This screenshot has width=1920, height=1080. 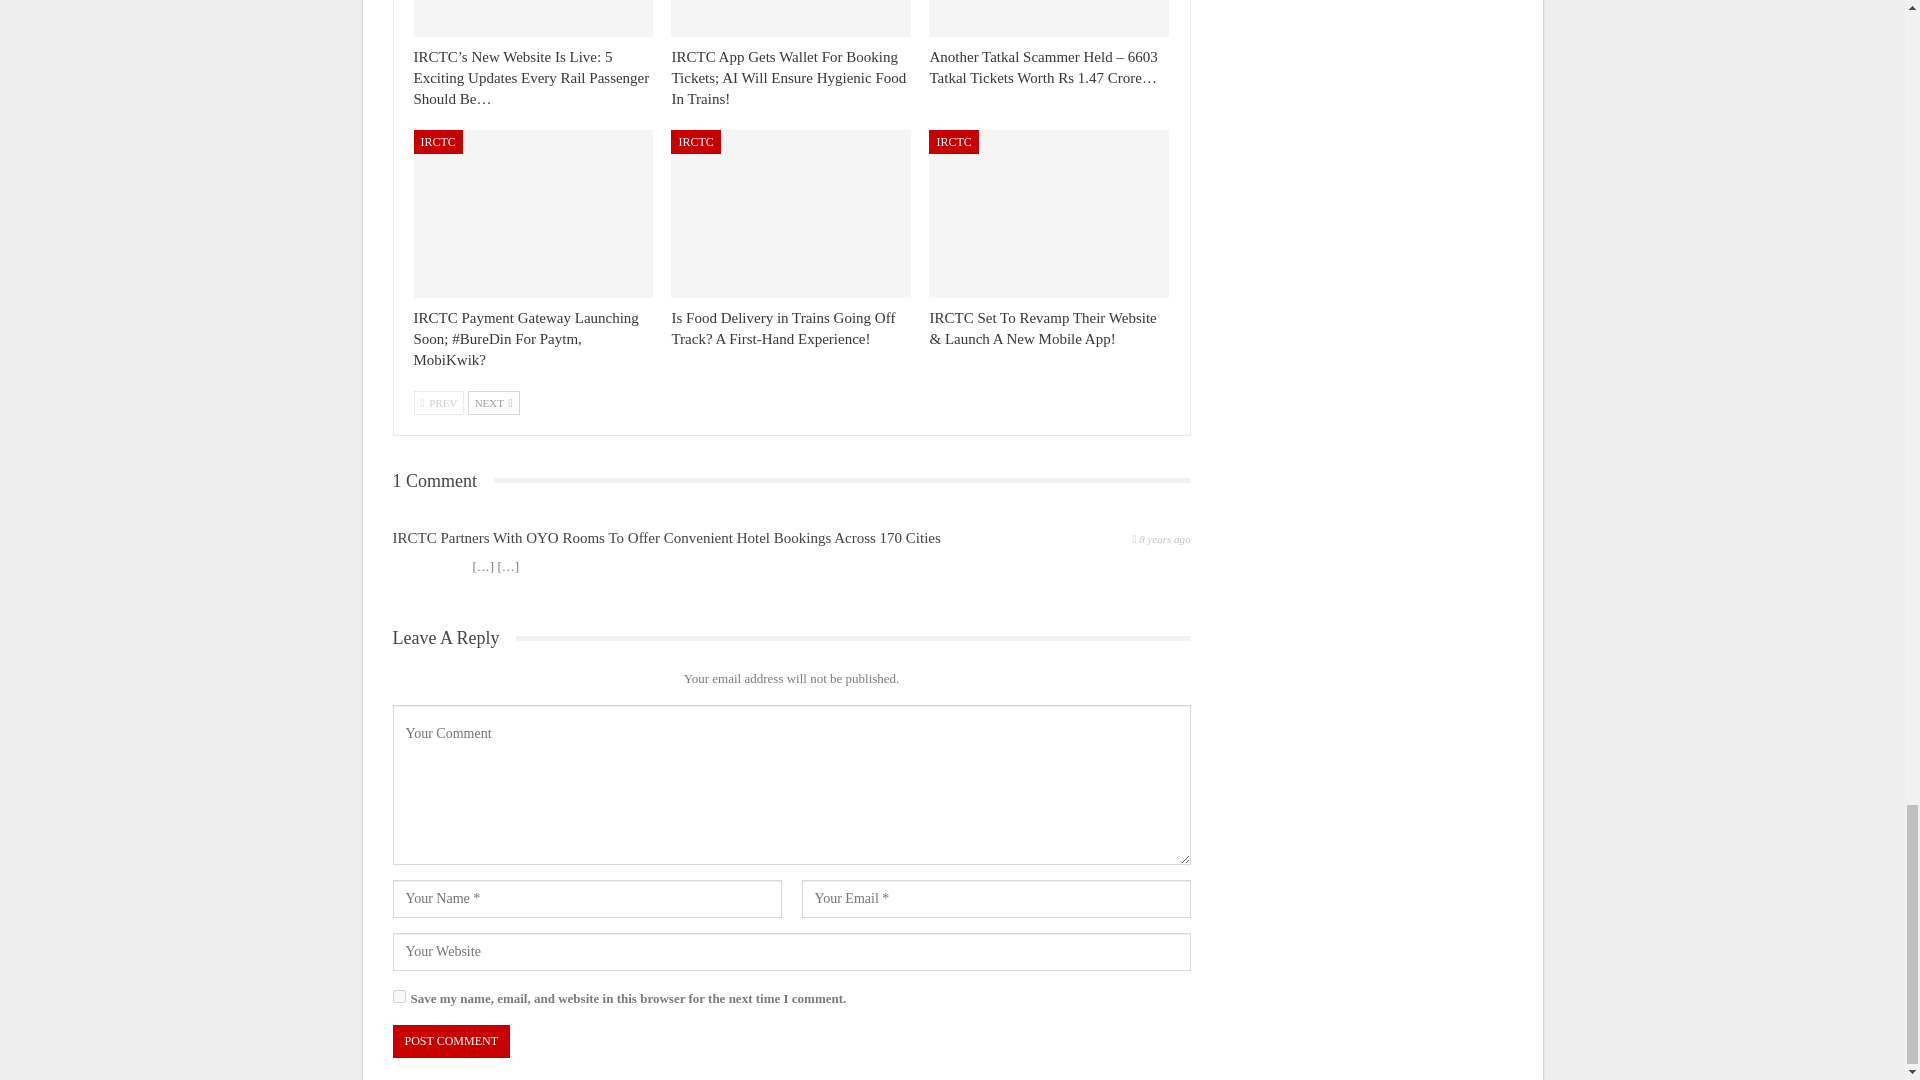 I want to click on Post Comment, so click(x=450, y=1041).